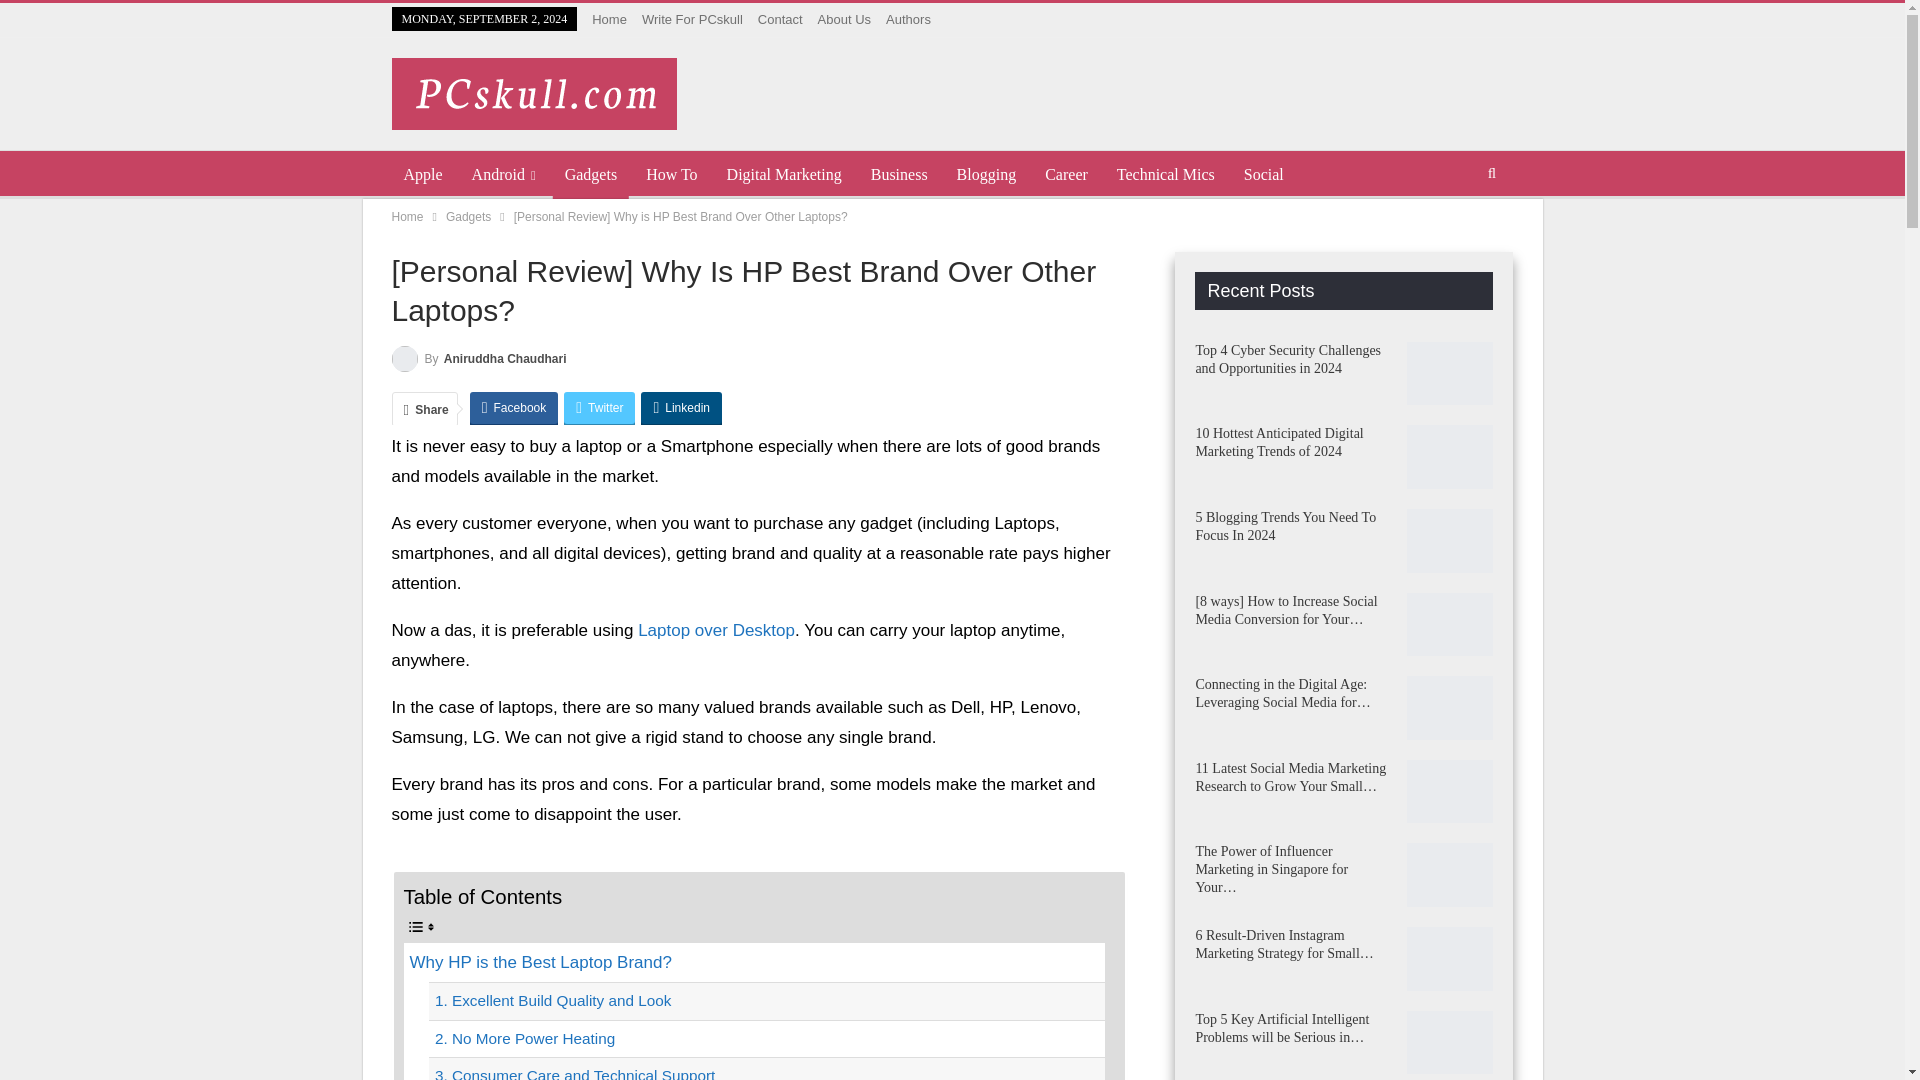  I want to click on Facebook, so click(514, 408).